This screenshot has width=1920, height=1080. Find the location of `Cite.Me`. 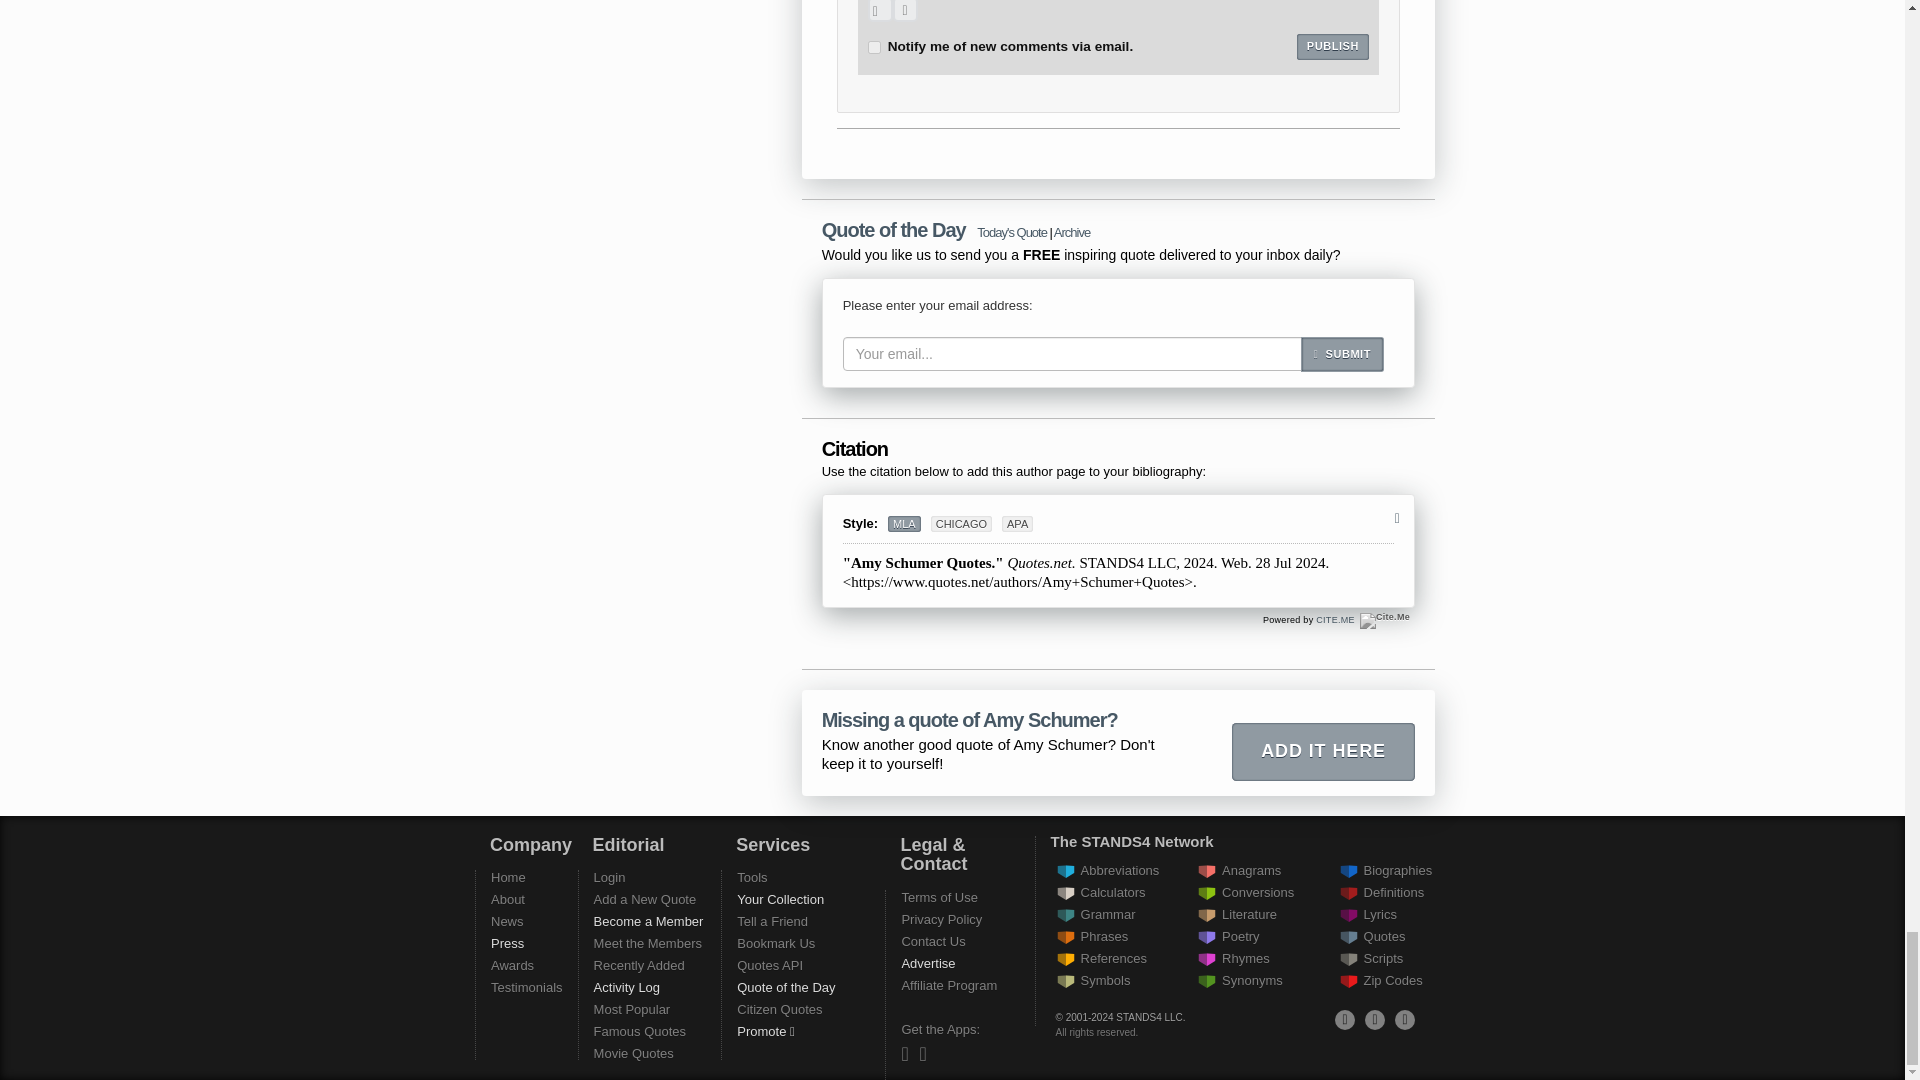

Cite.Me is located at coordinates (1384, 620).